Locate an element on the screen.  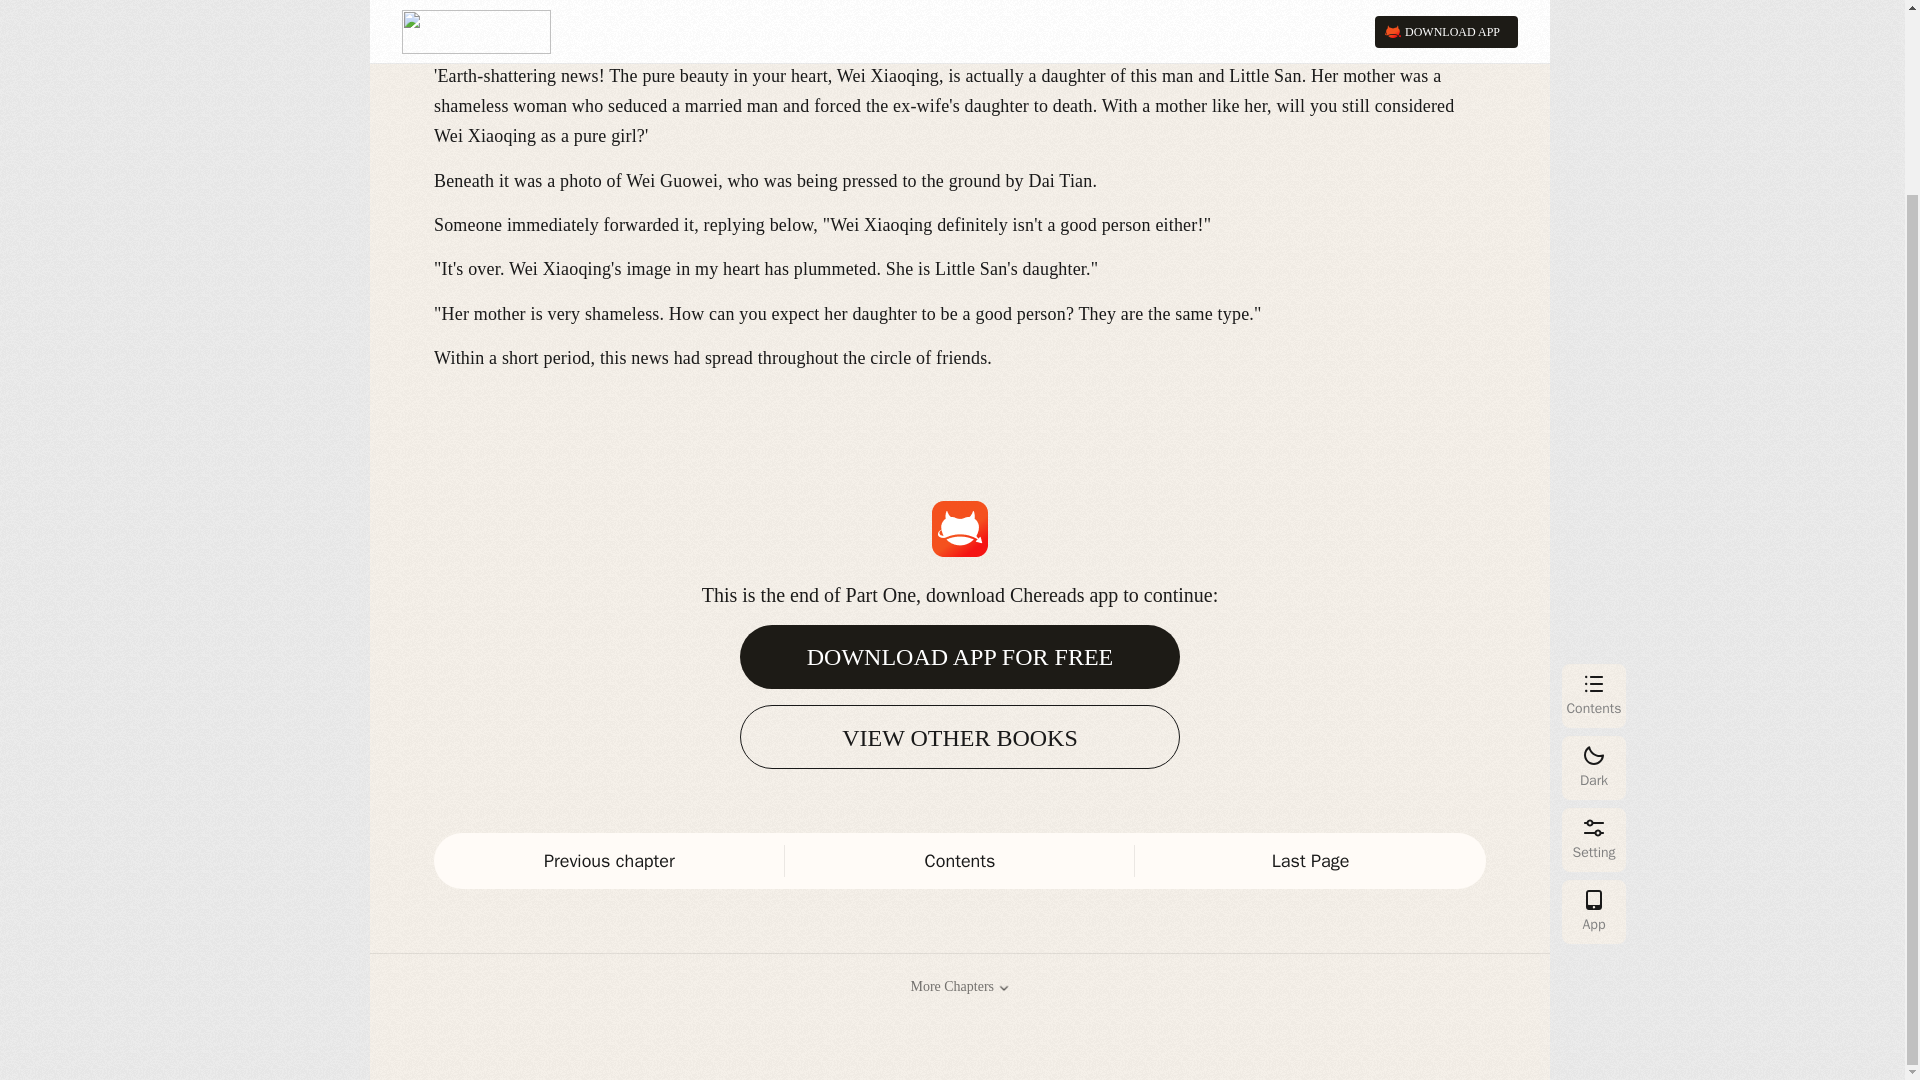
VIEW OTHER BOOKS is located at coordinates (960, 736).